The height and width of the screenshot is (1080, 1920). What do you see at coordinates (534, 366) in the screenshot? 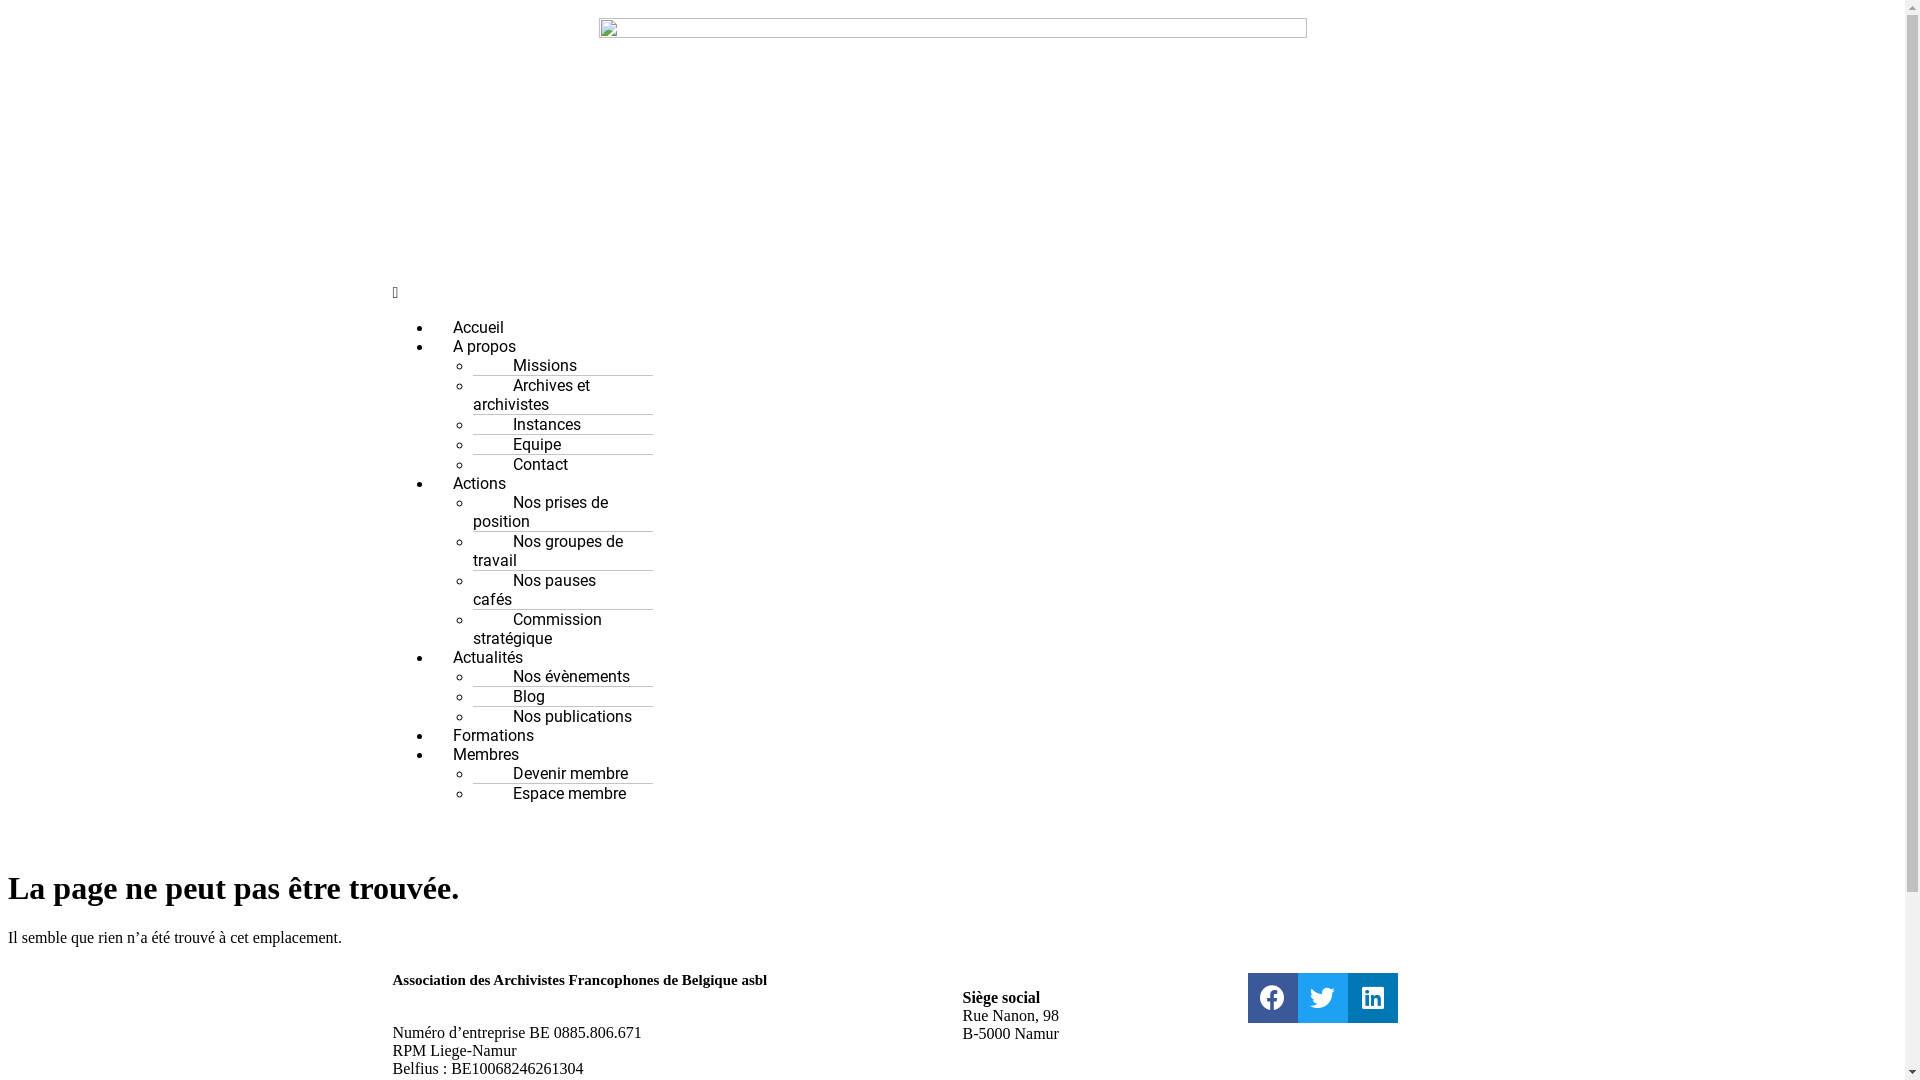
I see `Missions` at bounding box center [534, 366].